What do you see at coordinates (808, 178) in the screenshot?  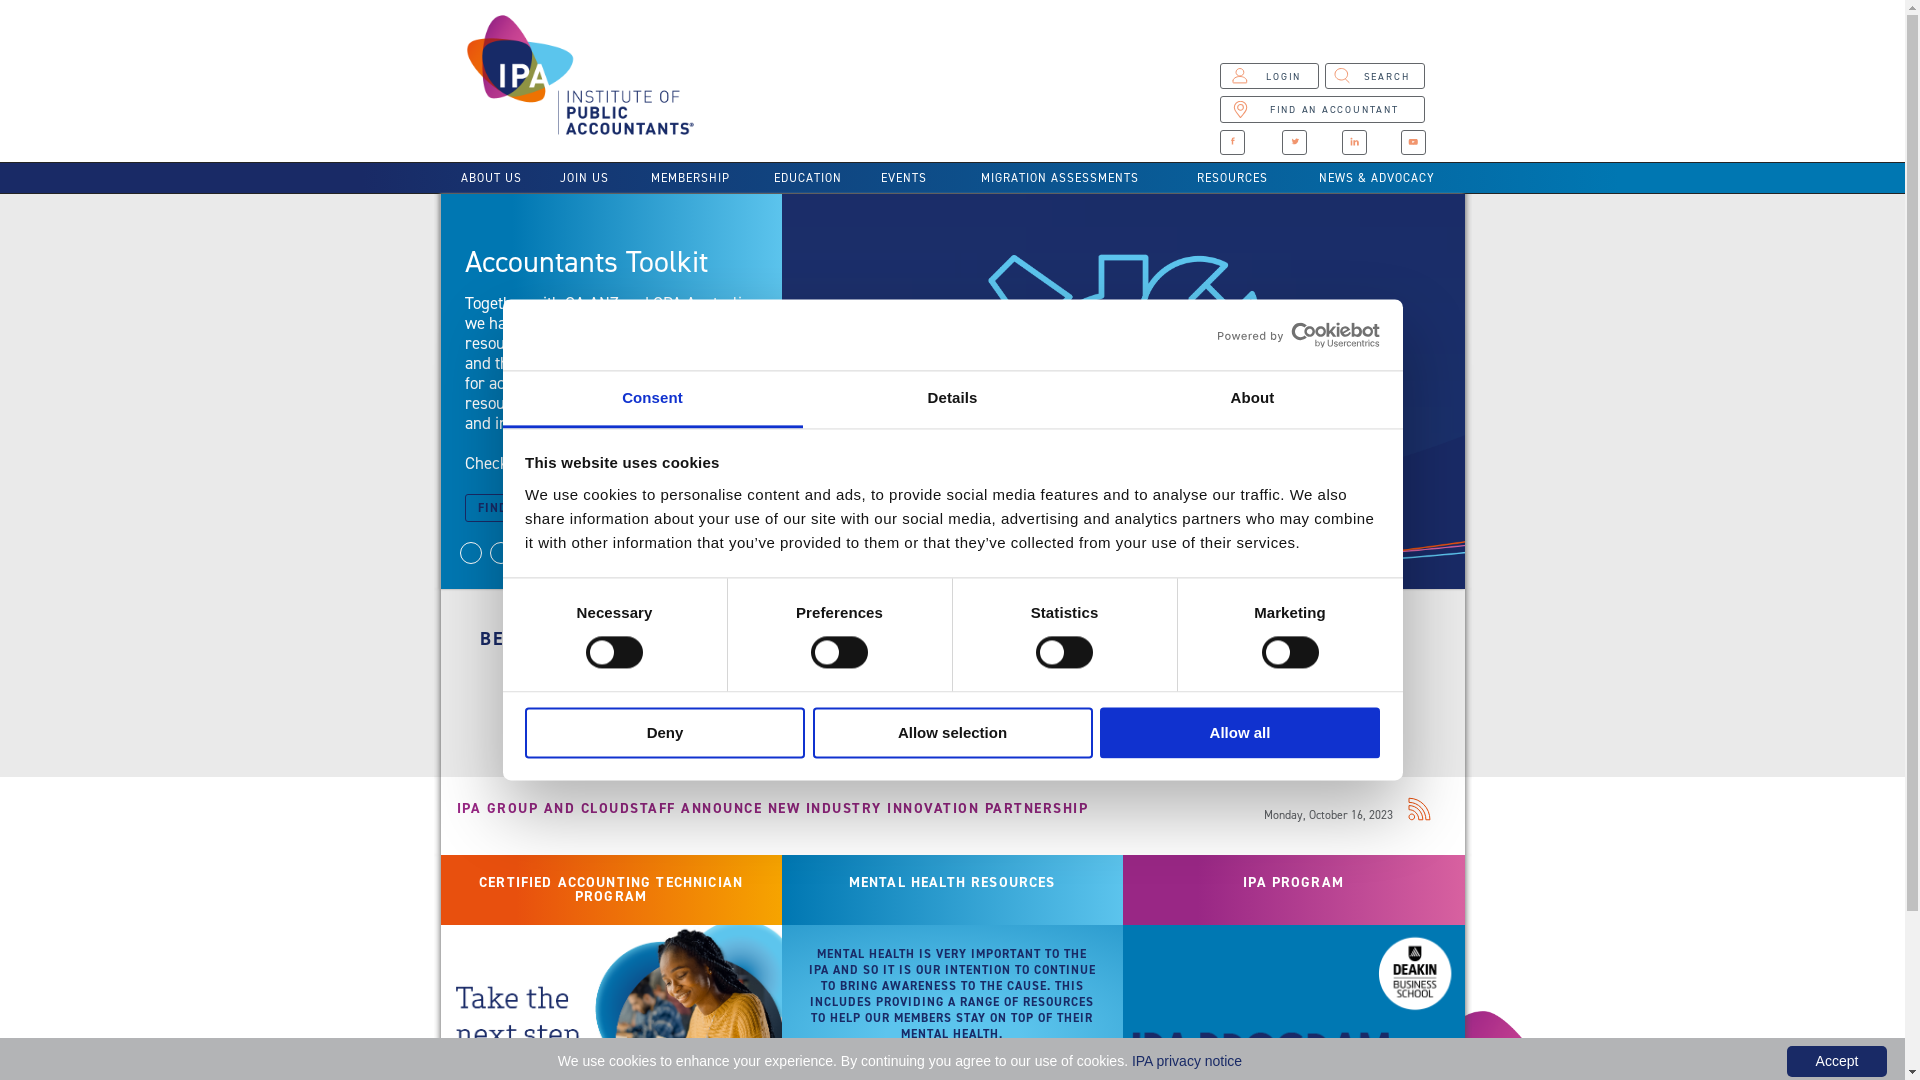 I see `EDUCATION` at bounding box center [808, 178].